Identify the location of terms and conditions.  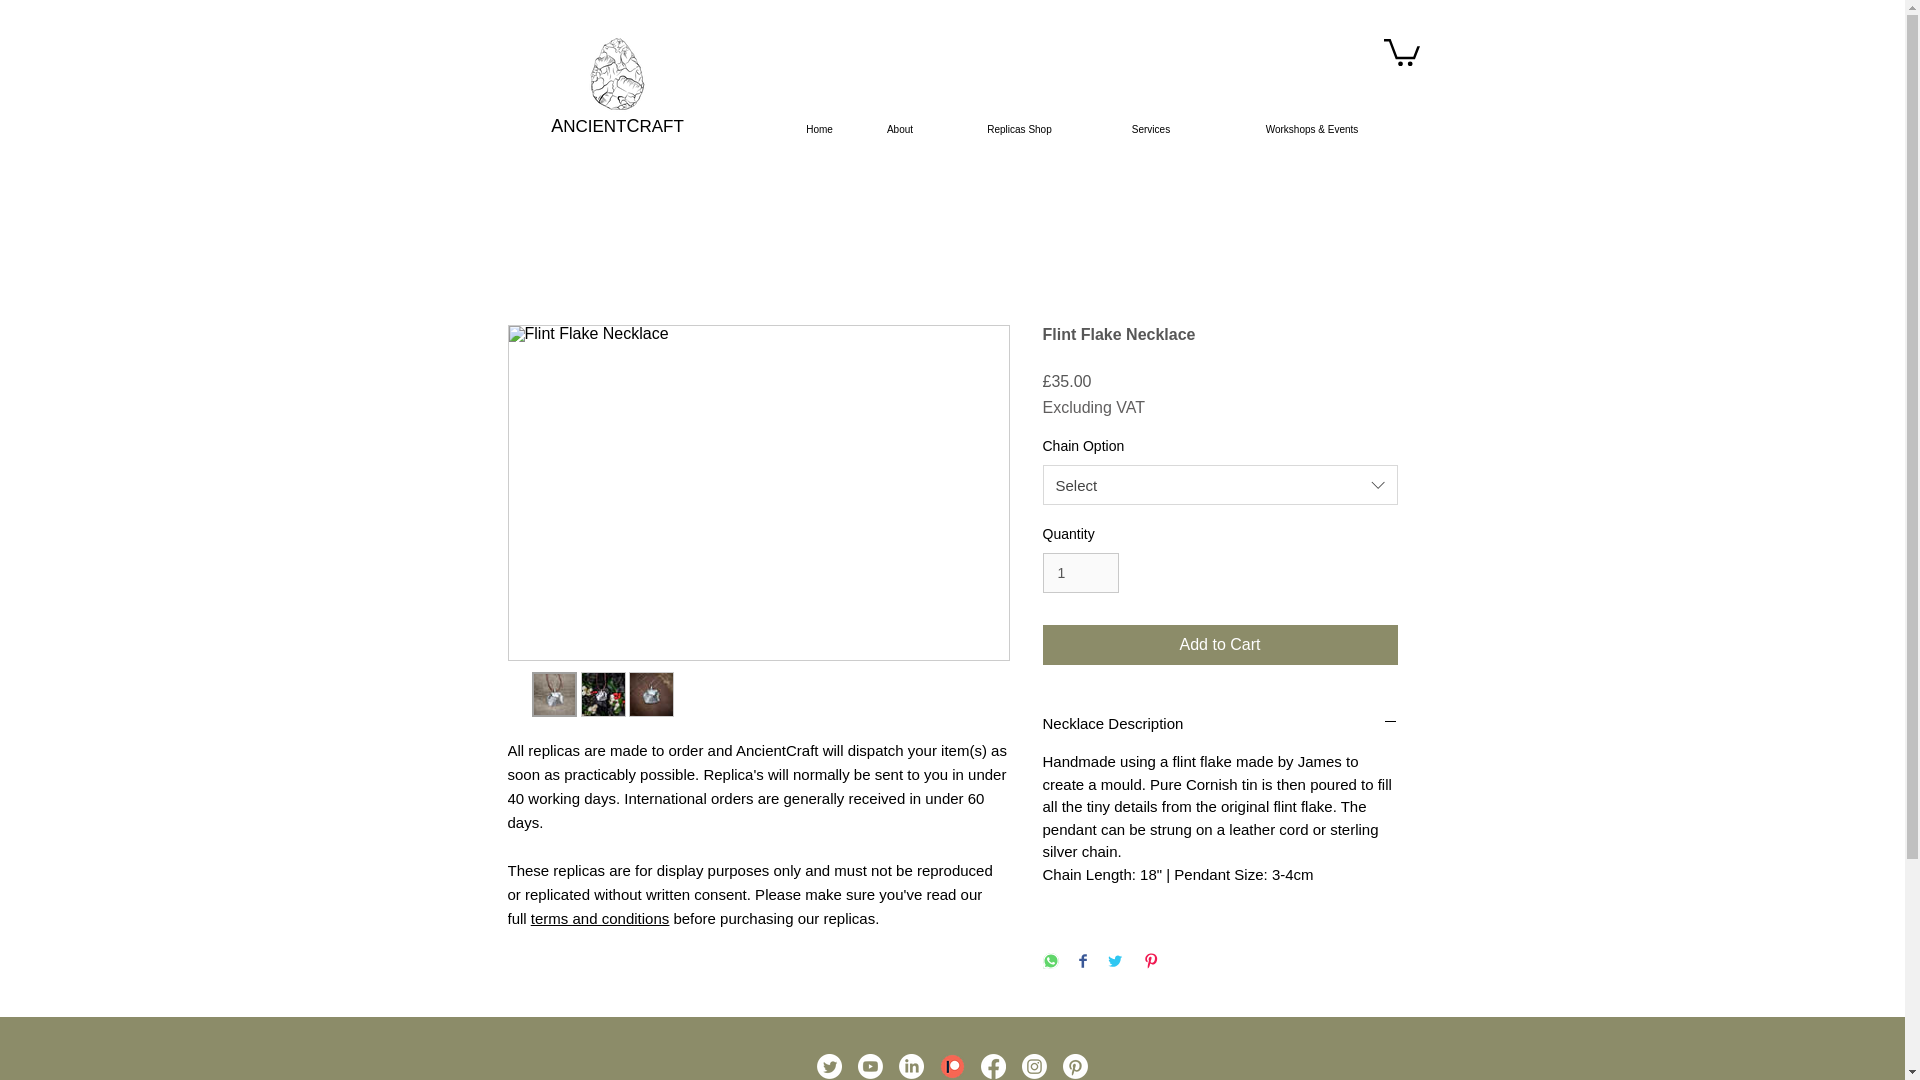
(600, 918).